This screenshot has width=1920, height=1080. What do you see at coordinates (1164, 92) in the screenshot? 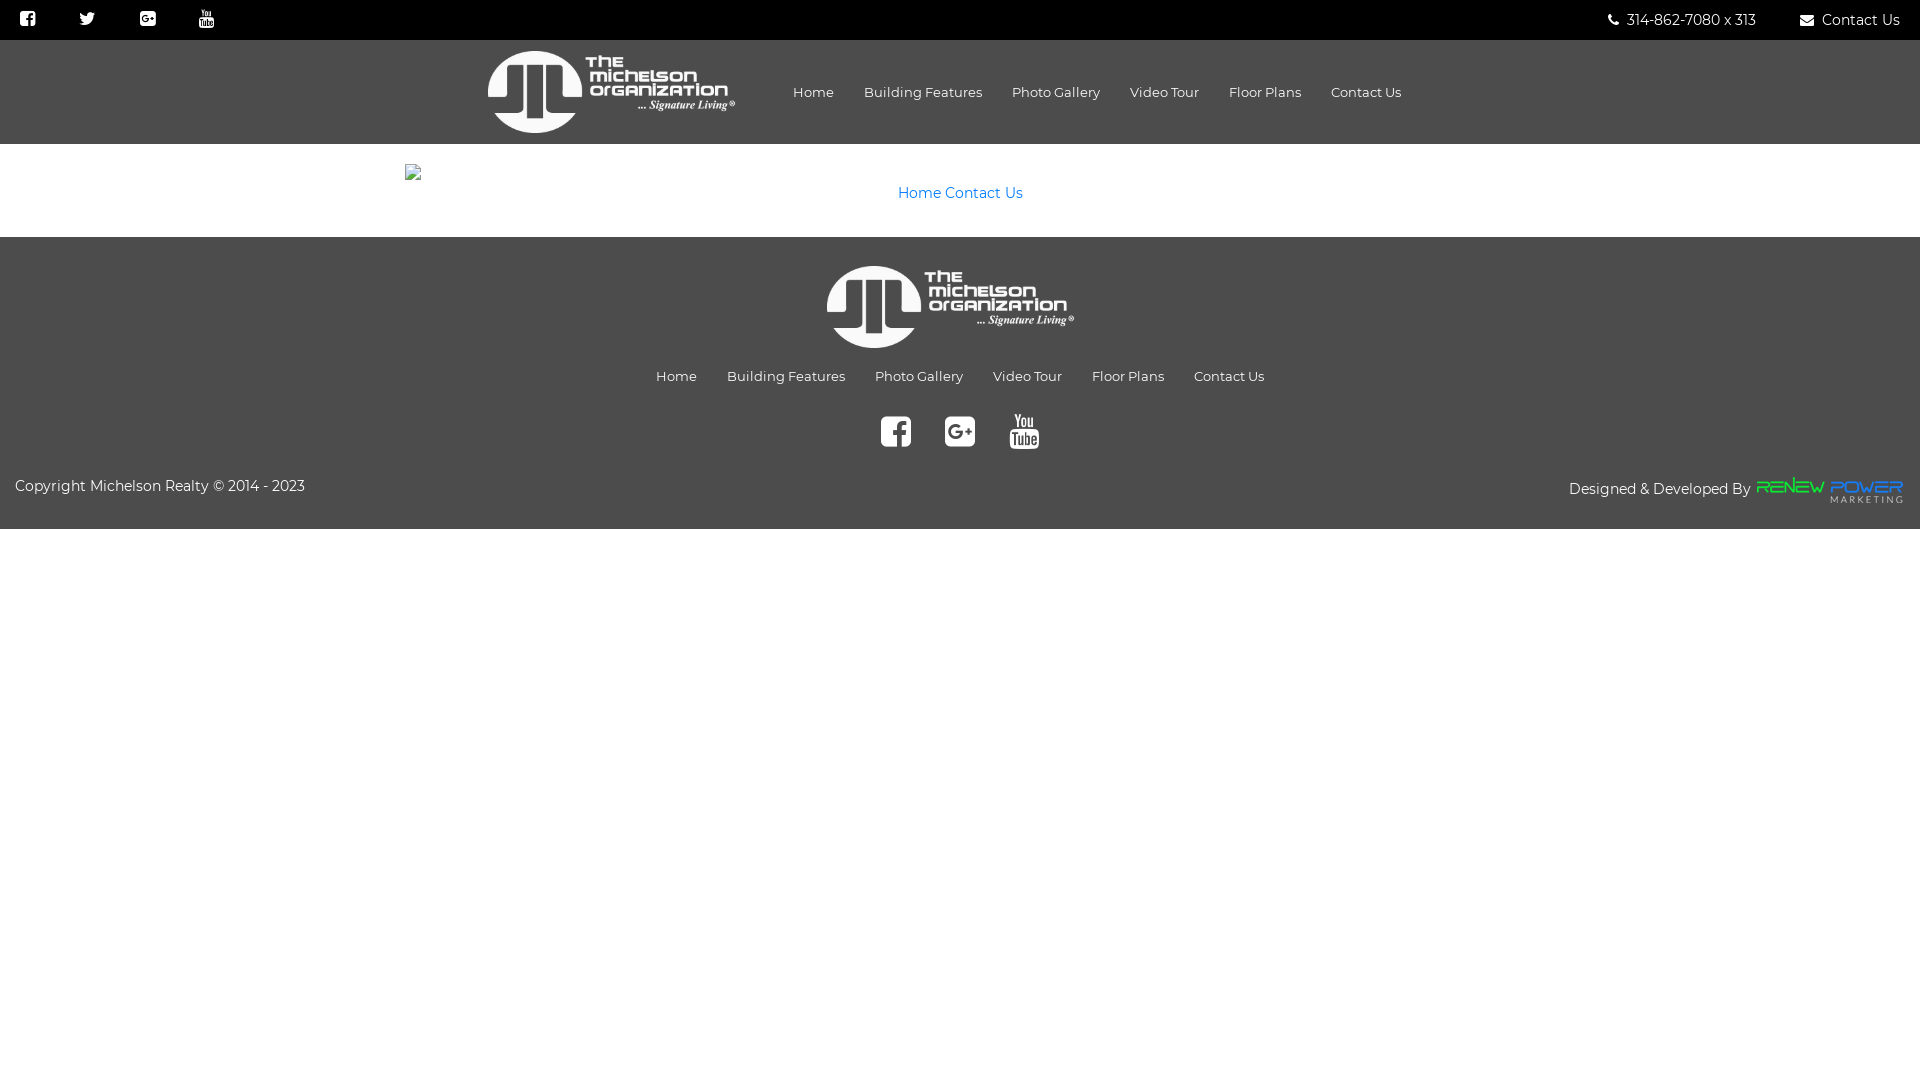
I see `Video Tour` at bounding box center [1164, 92].